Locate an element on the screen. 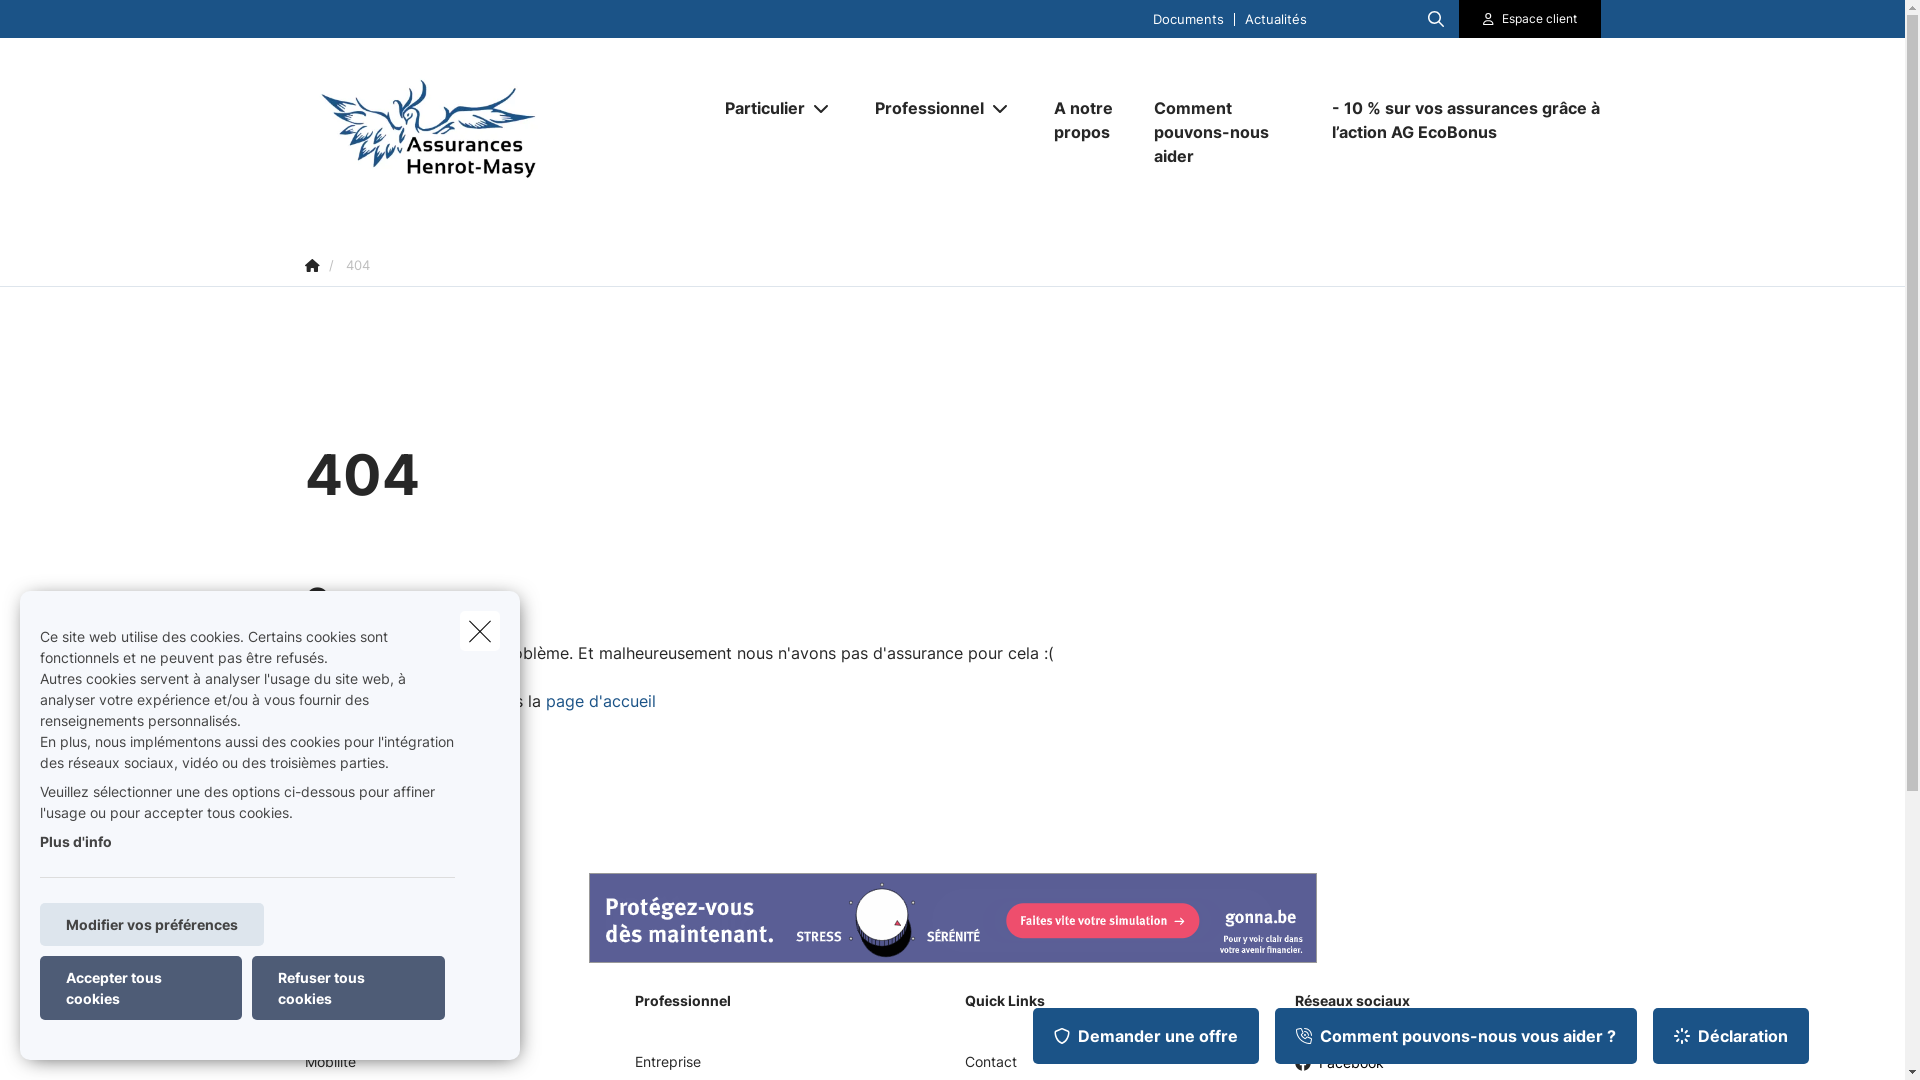 The height and width of the screenshot is (1080, 1920). Documents is located at coordinates (1188, 18).